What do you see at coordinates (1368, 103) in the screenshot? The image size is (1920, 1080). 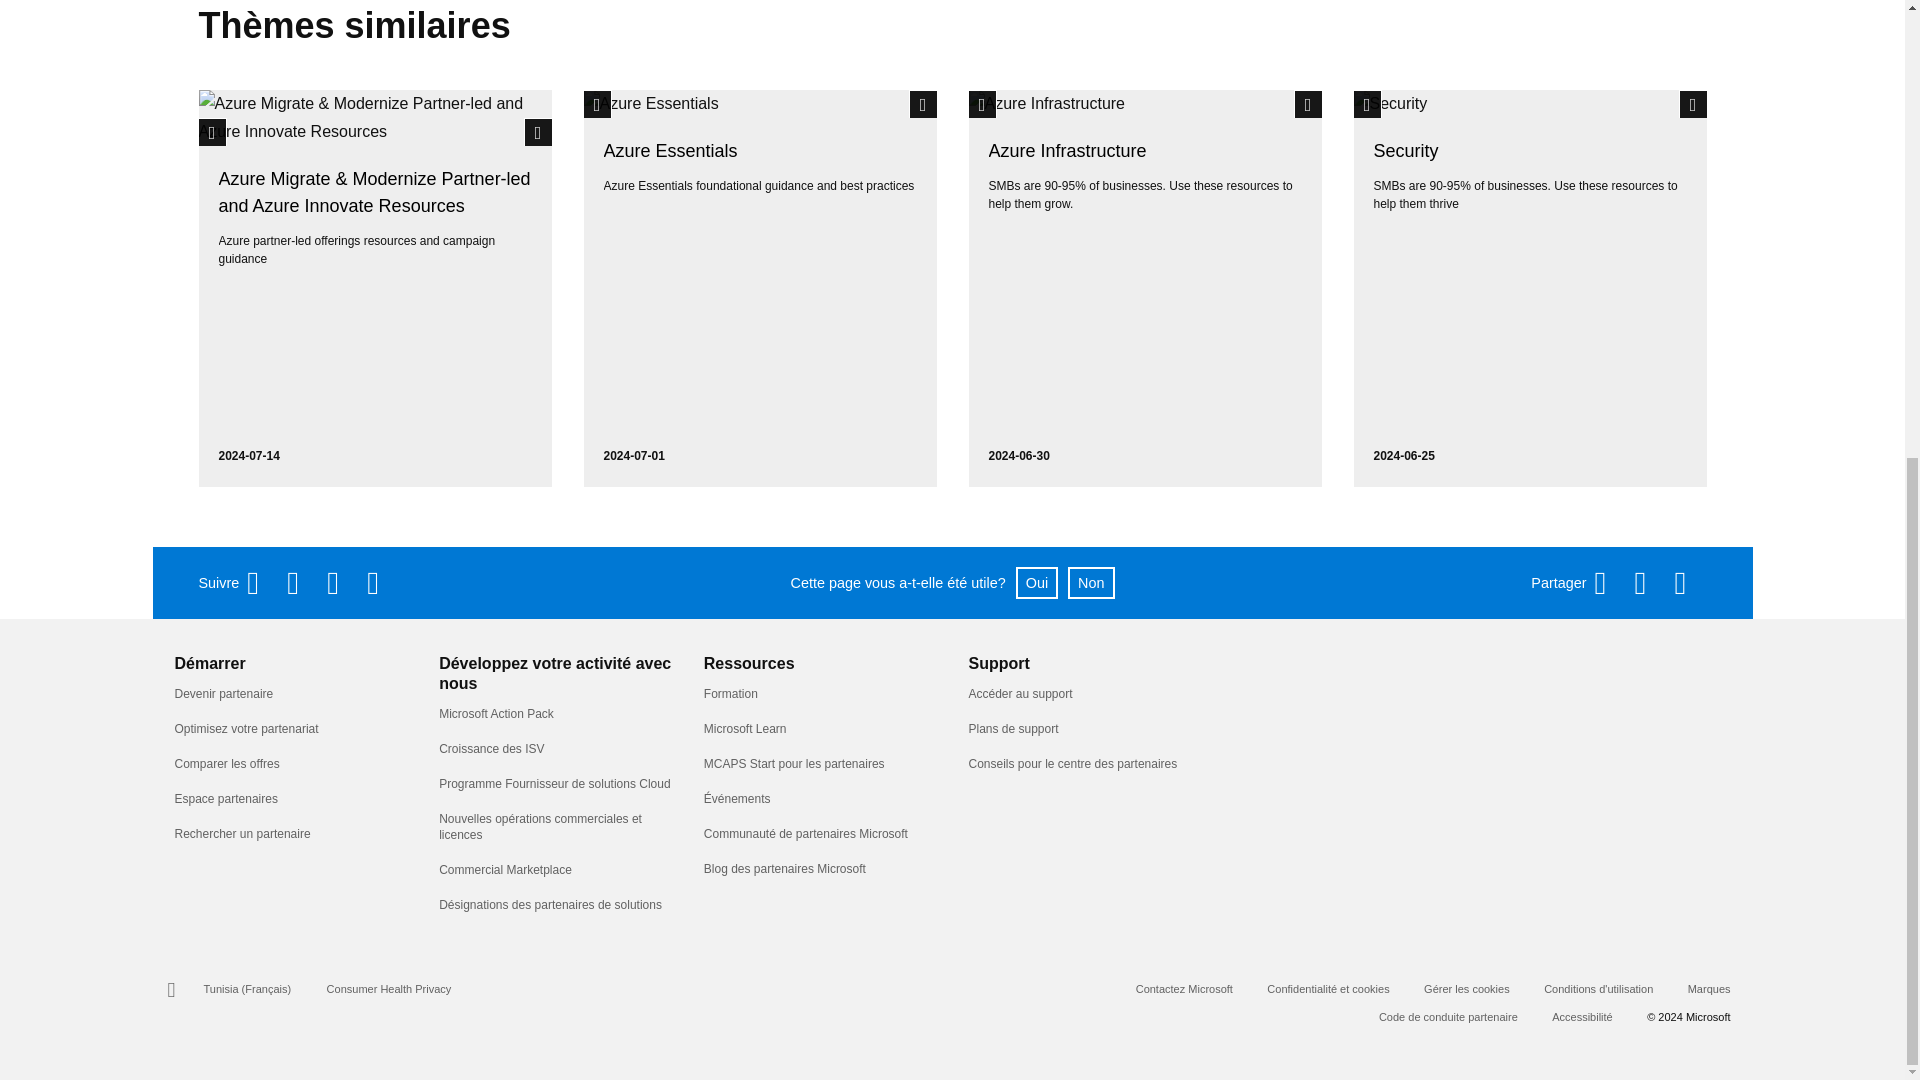 I see `collection` at bounding box center [1368, 103].